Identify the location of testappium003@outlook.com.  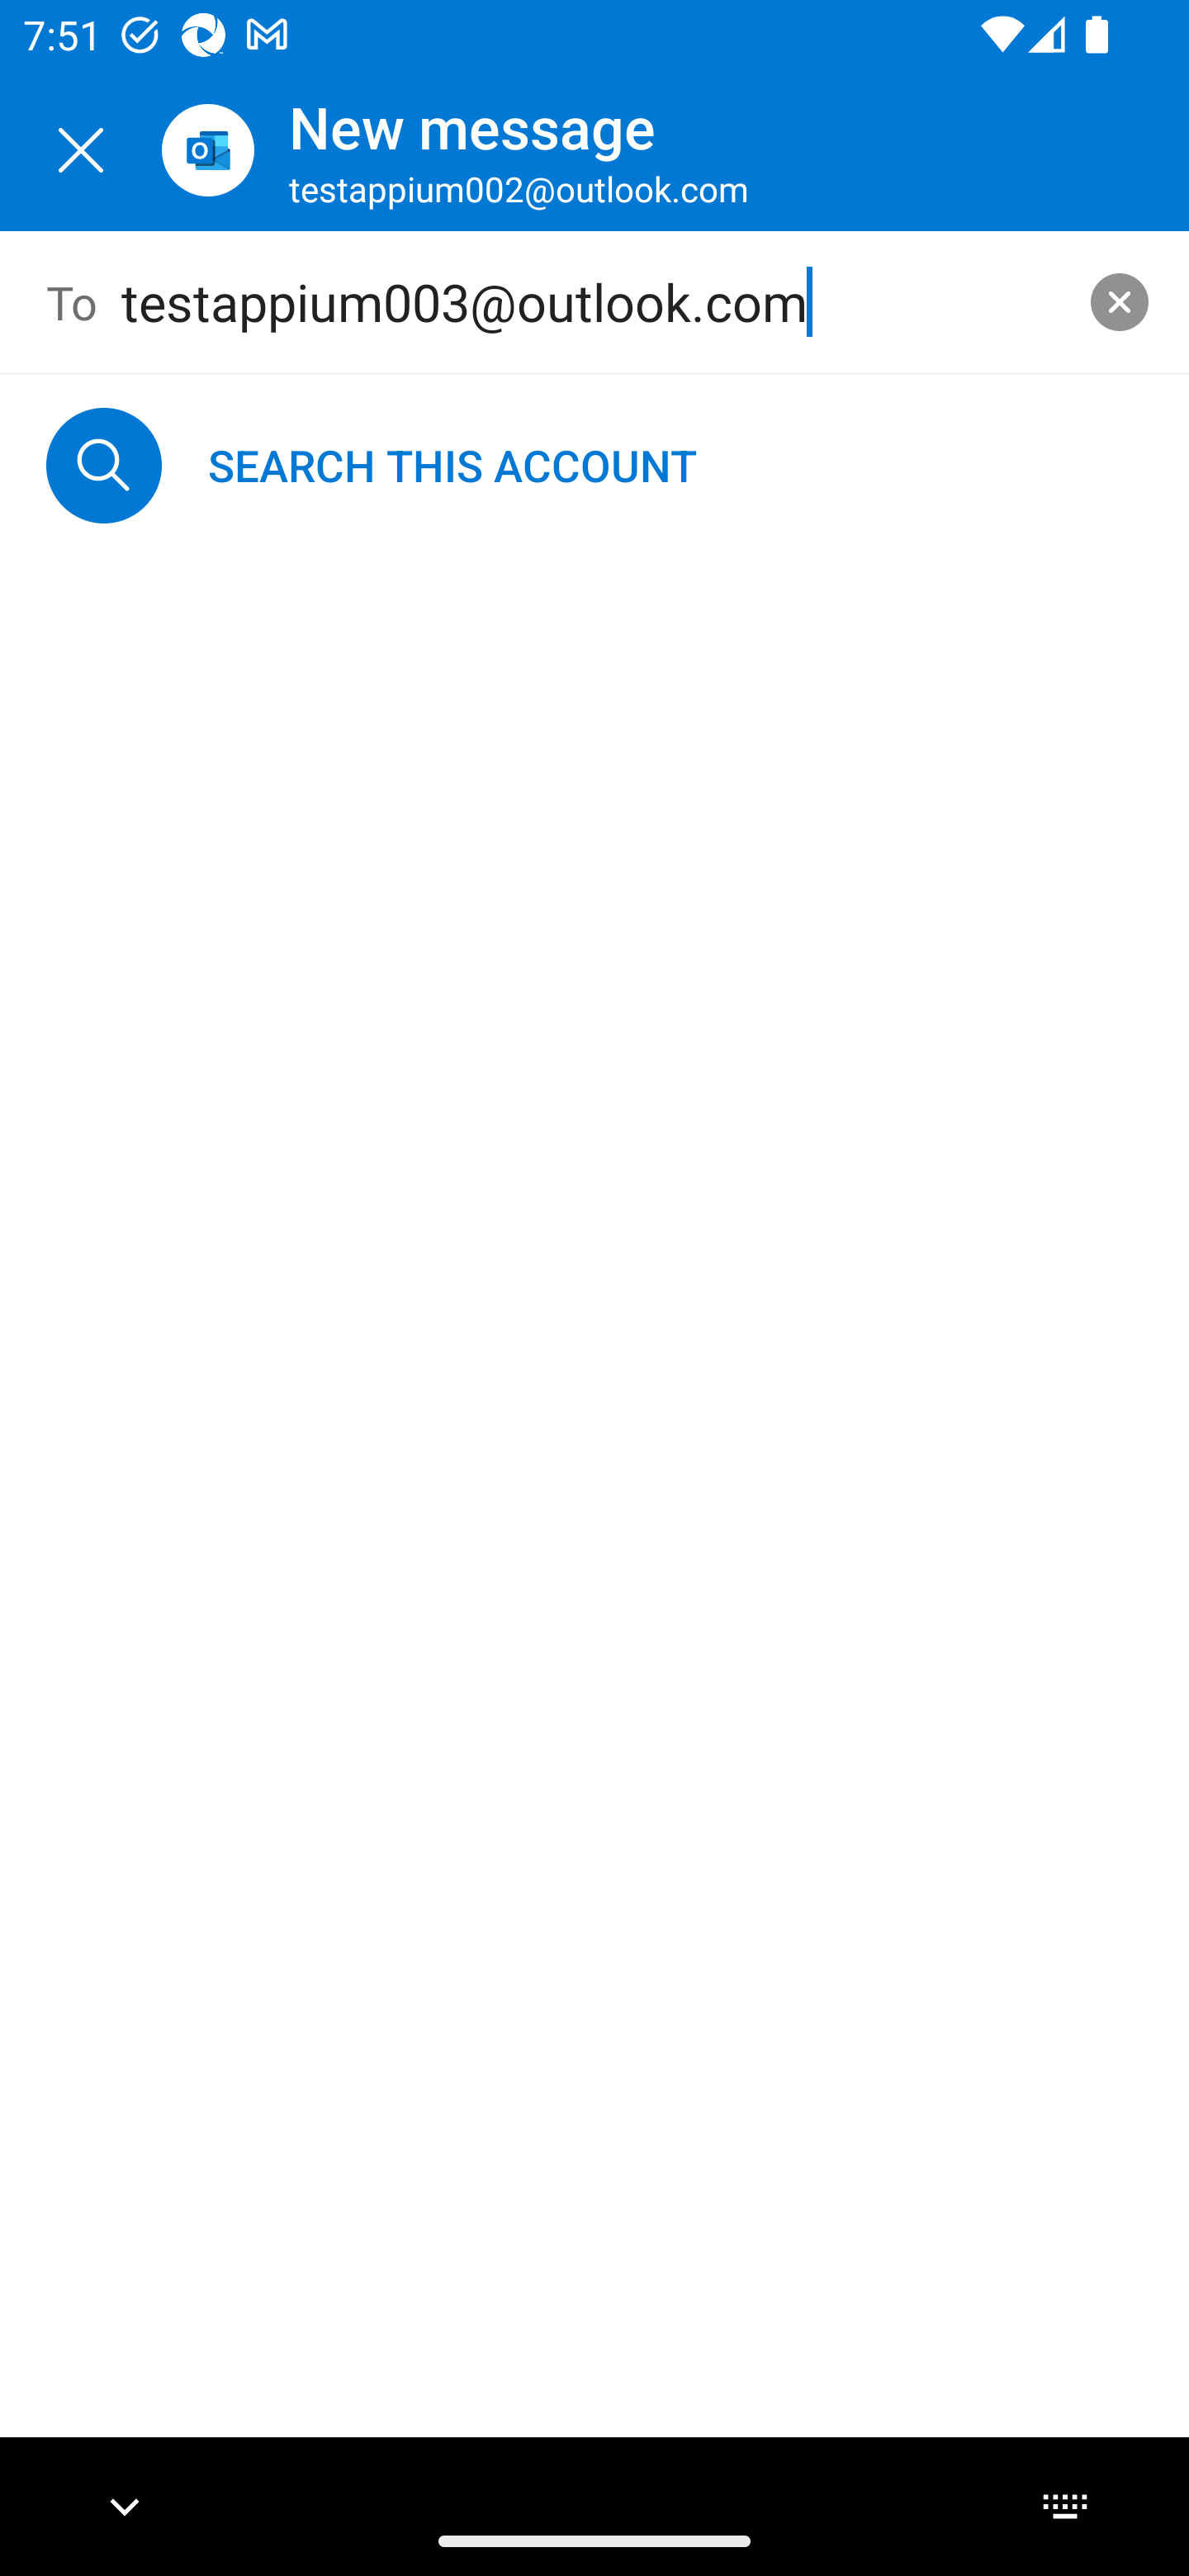
(595, 302).